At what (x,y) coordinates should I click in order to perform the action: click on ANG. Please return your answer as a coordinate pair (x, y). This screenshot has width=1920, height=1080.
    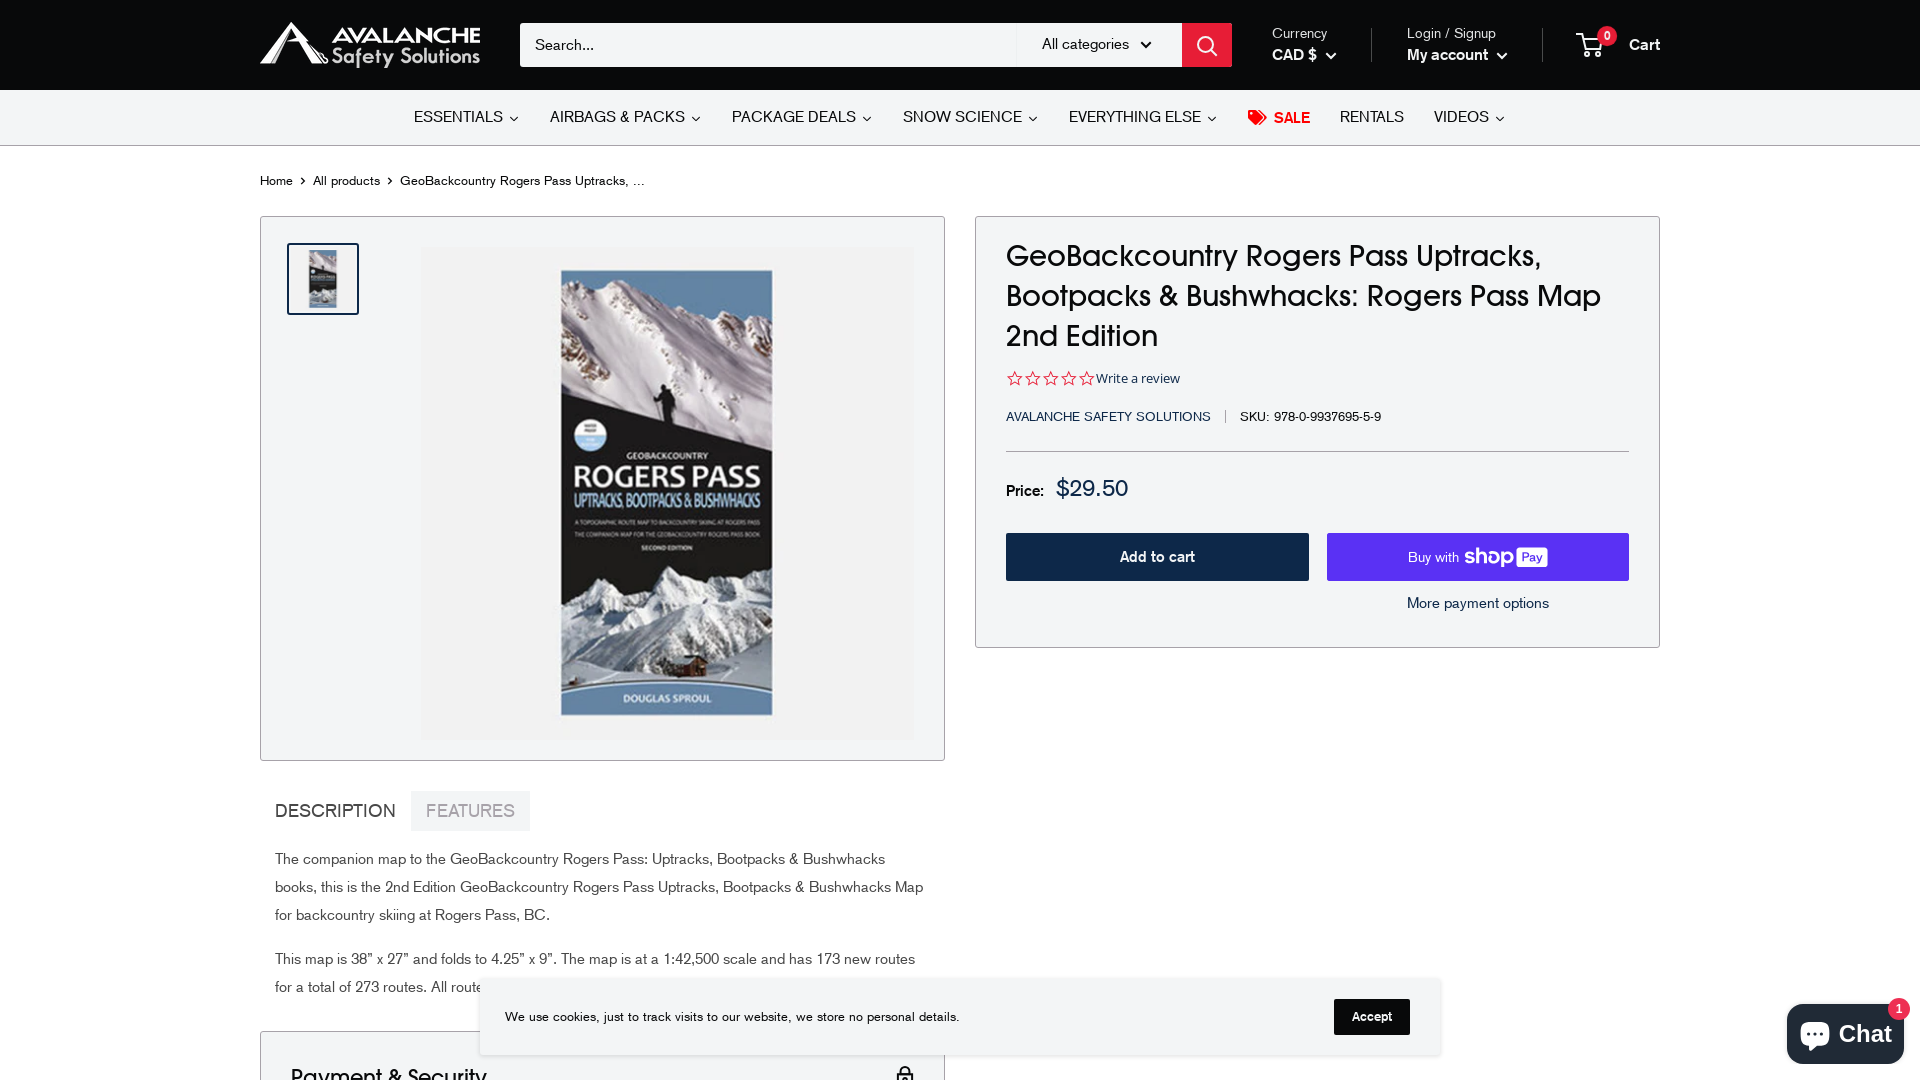
    Looking at the image, I should click on (1335, 393).